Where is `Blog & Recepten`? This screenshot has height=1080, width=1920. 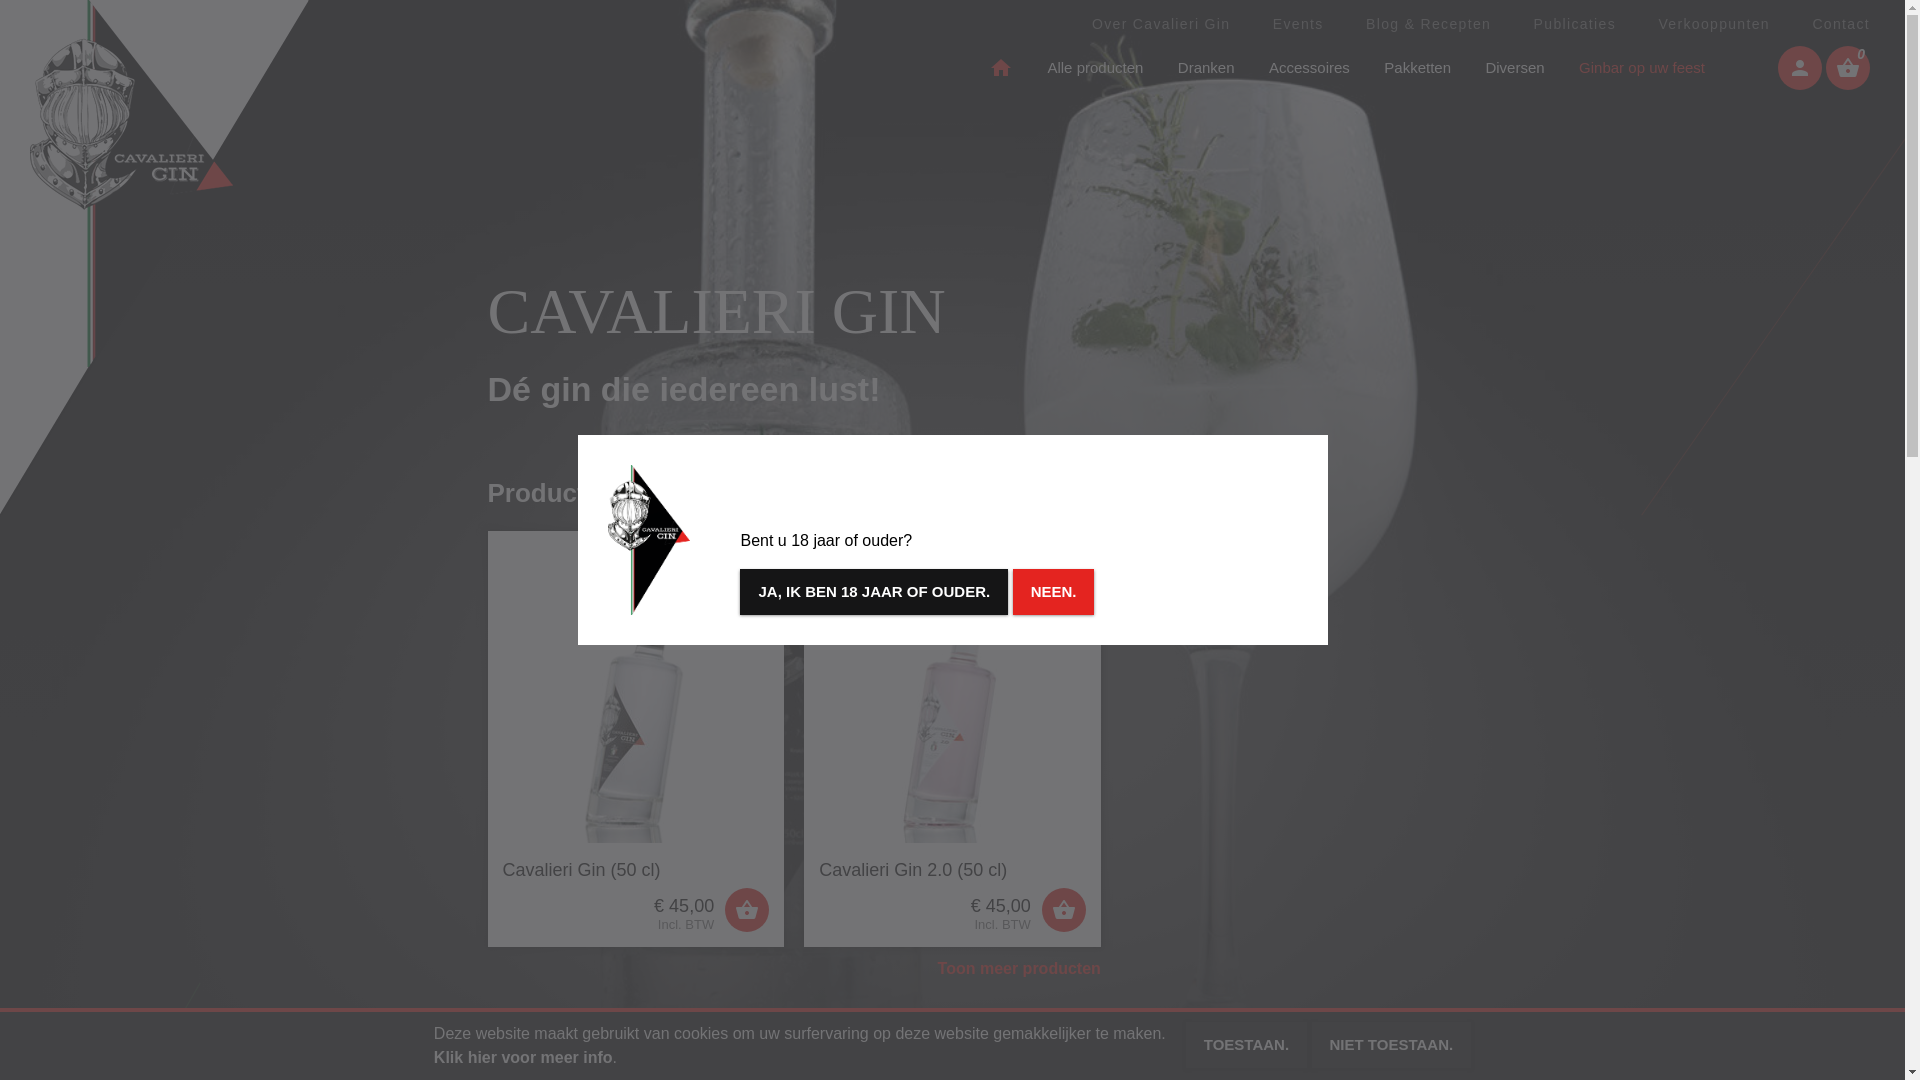
Blog & Recepten is located at coordinates (1428, 24).